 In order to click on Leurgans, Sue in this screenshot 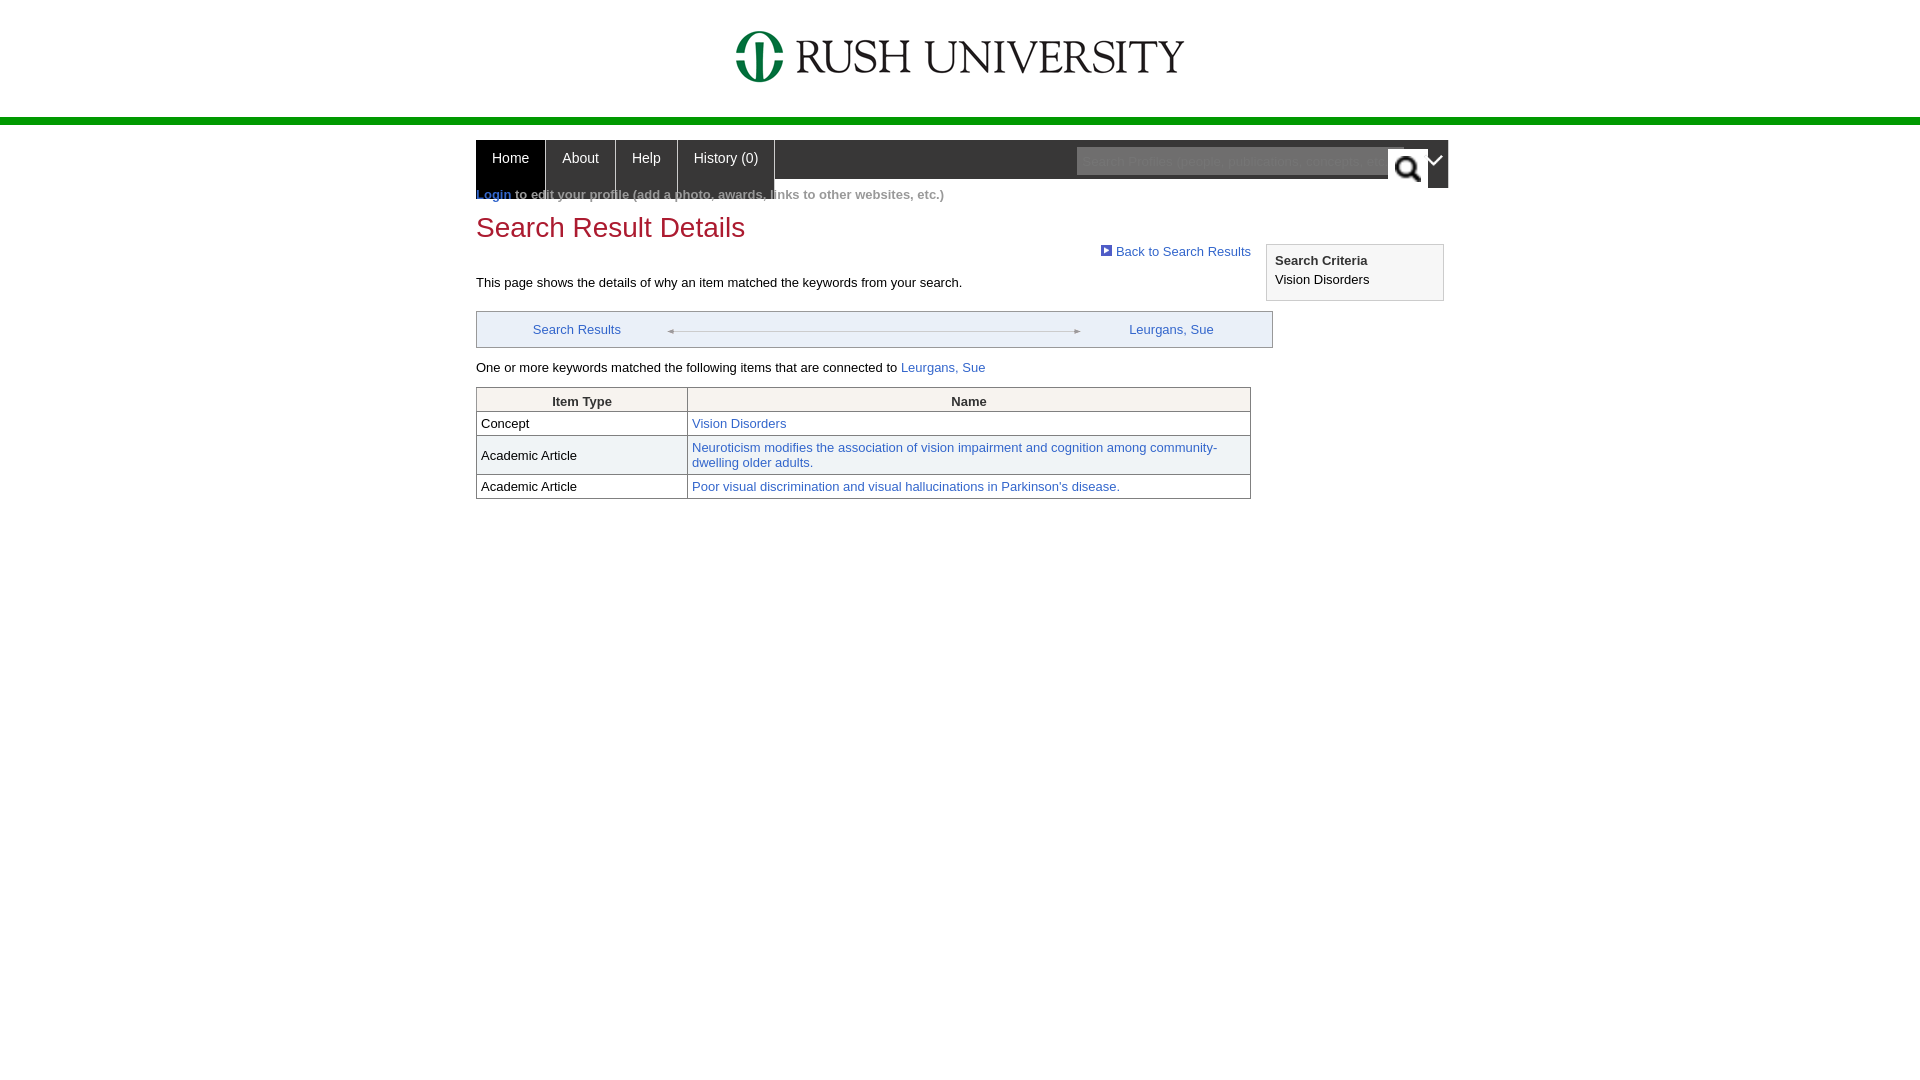, I will do `click(1170, 328)`.